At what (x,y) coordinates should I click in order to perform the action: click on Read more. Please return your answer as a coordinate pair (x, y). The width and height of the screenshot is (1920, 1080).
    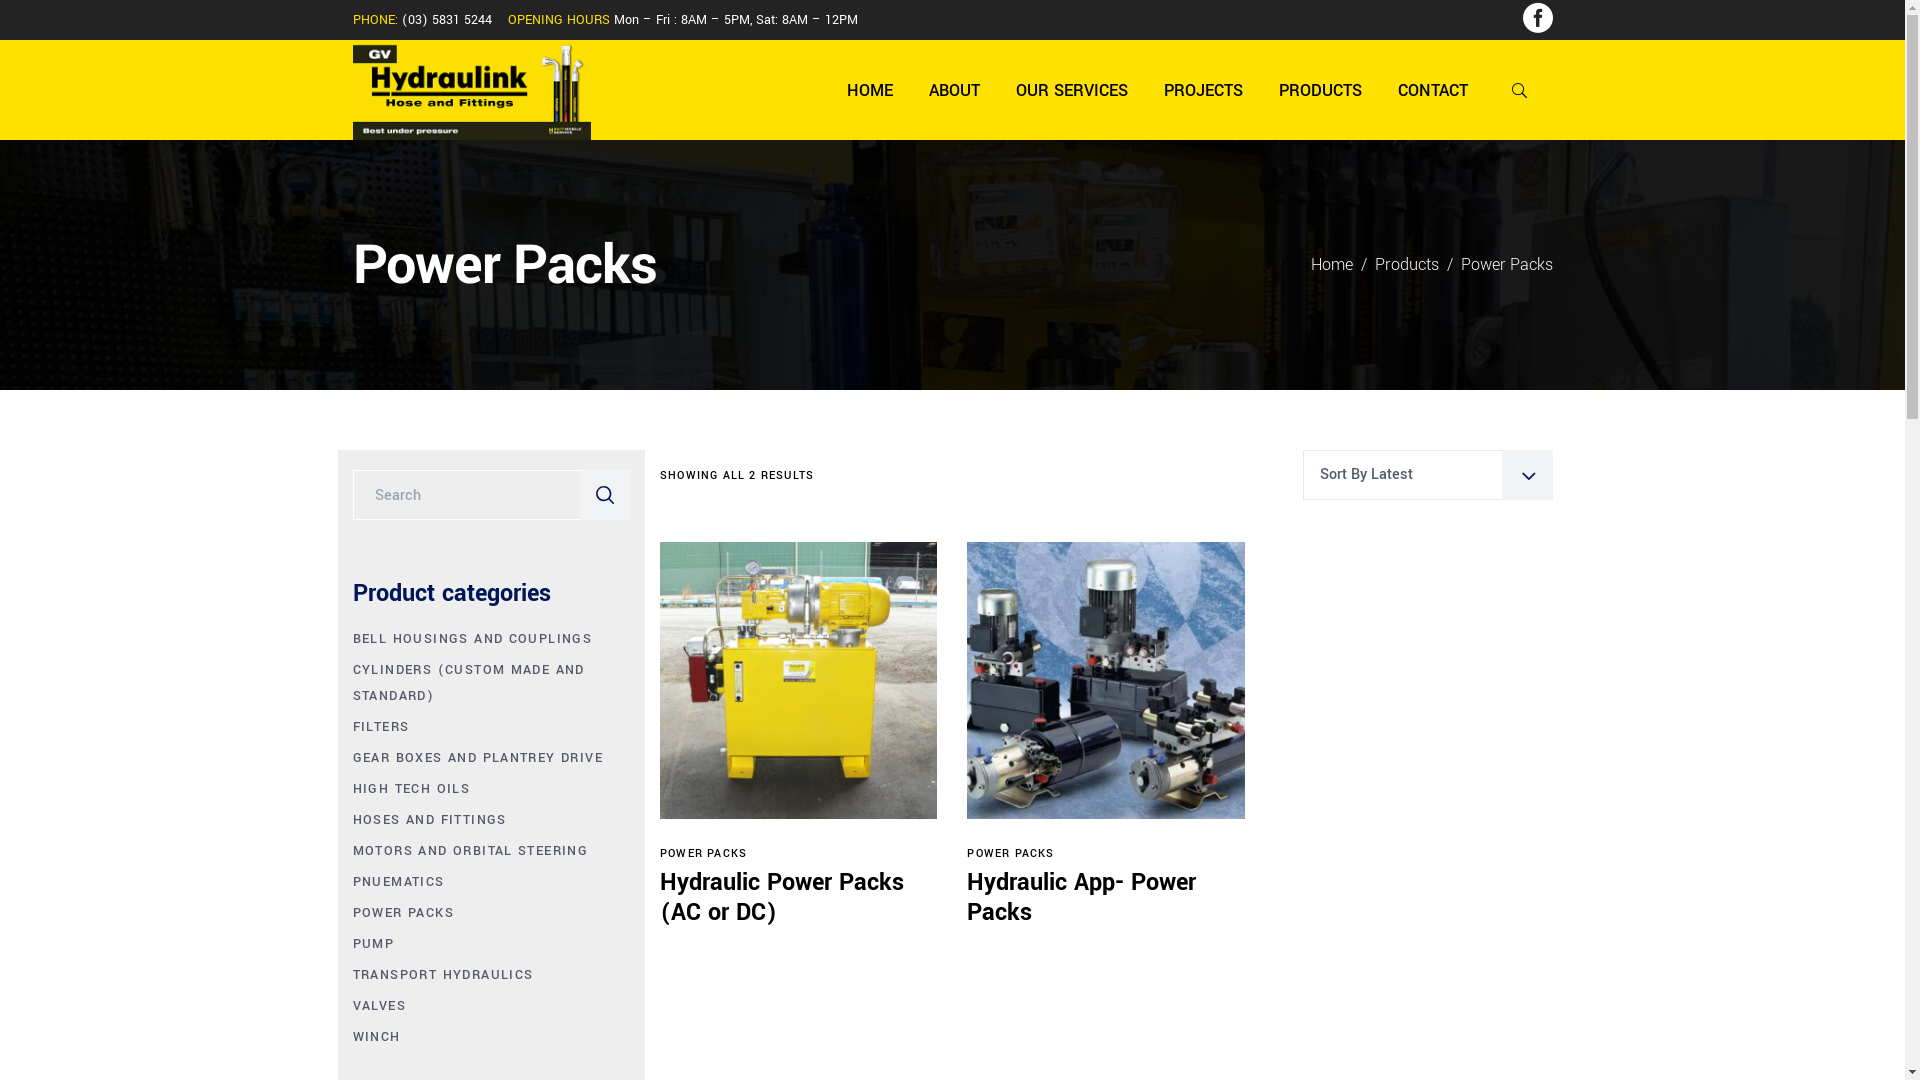
    Looking at the image, I should click on (800, 845).